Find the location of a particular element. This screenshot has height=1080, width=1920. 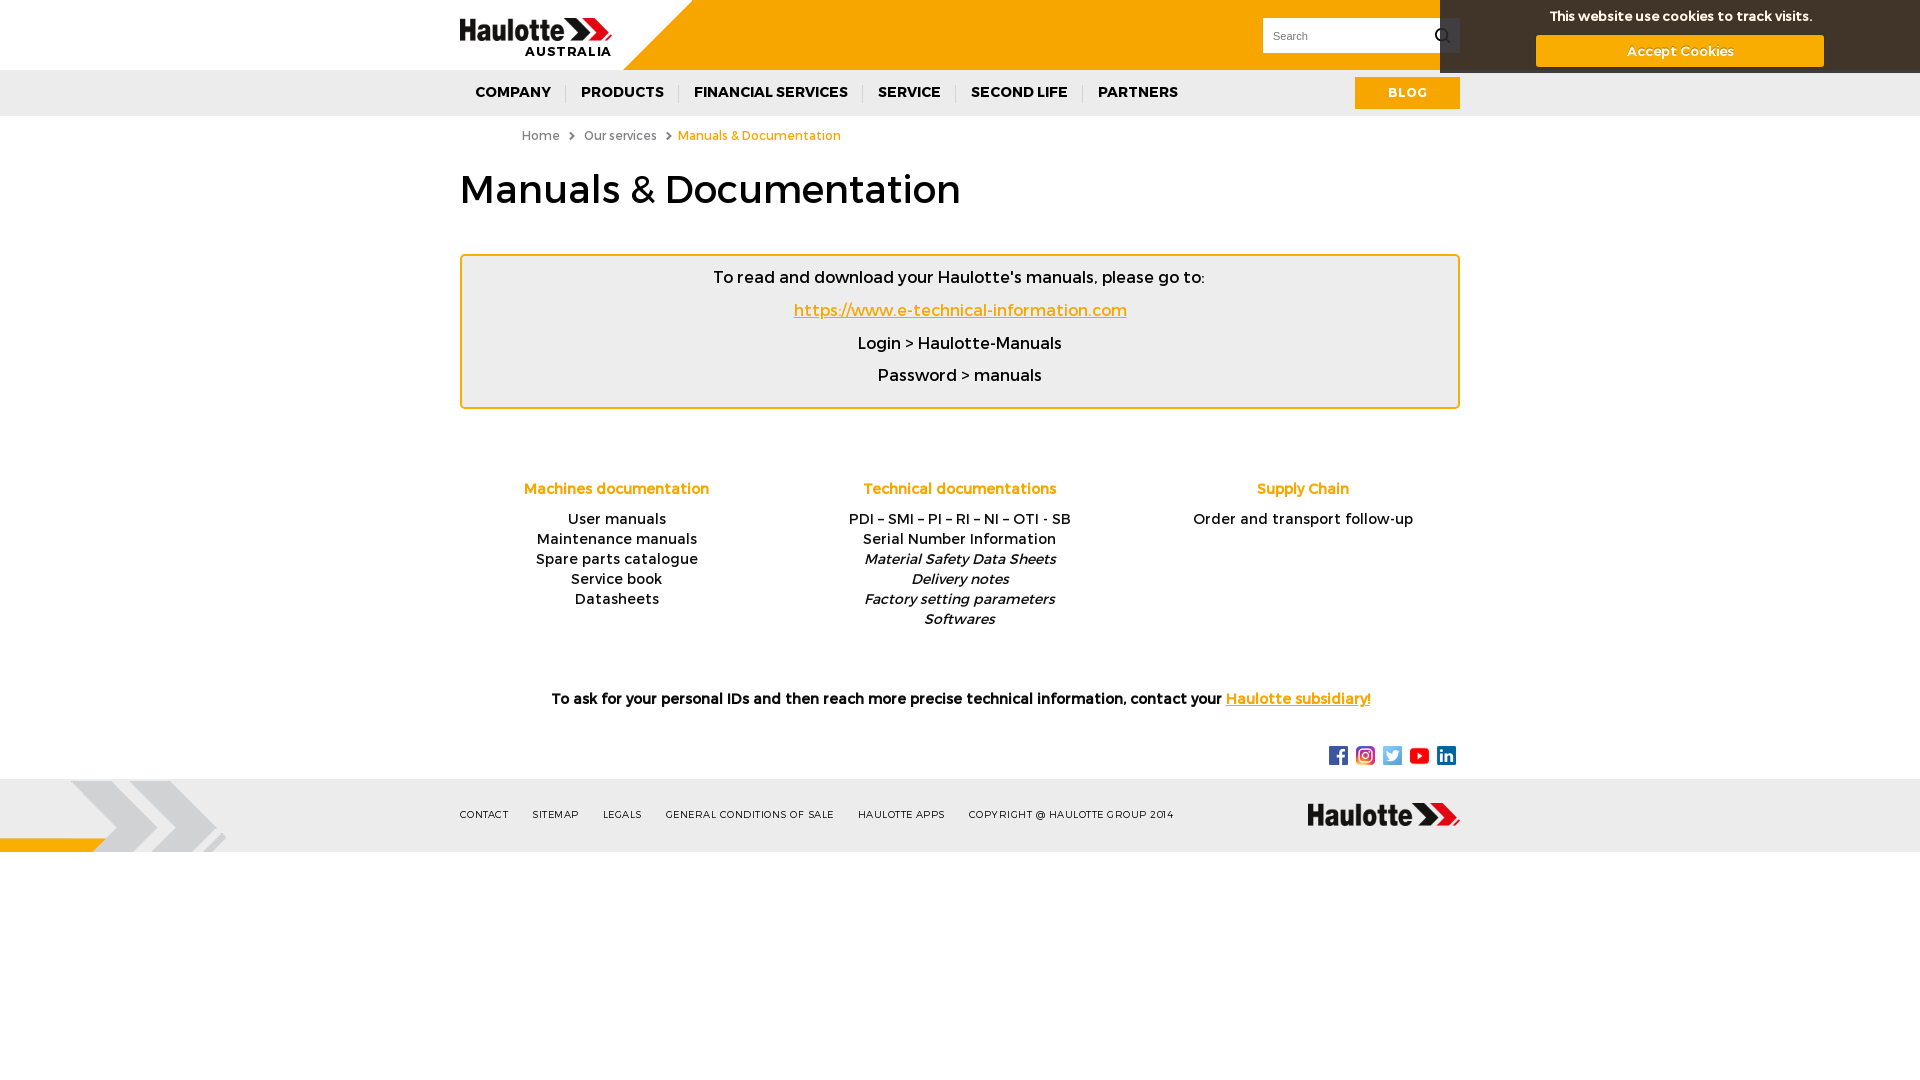

PARTNERS is located at coordinates (1138, 93).